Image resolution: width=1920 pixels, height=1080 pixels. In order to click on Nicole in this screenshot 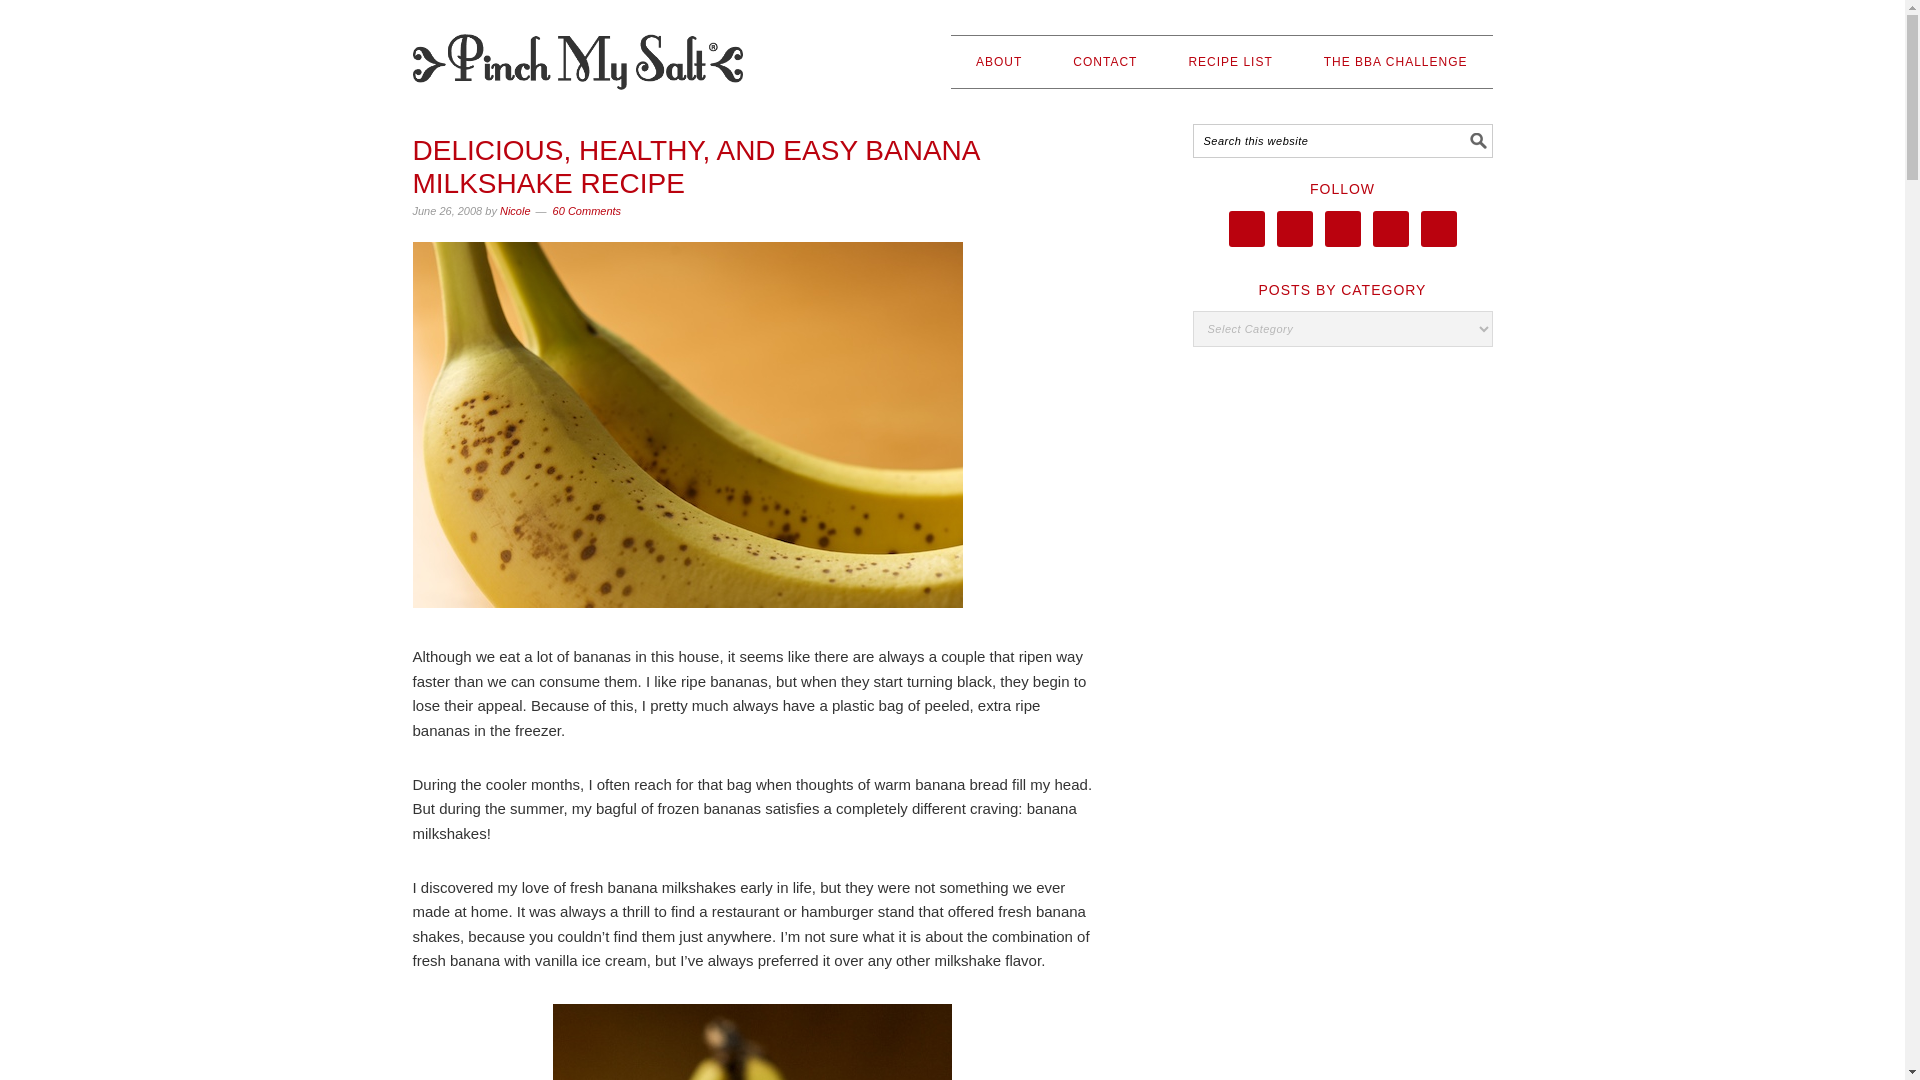, I will do `click(515, 211)`.